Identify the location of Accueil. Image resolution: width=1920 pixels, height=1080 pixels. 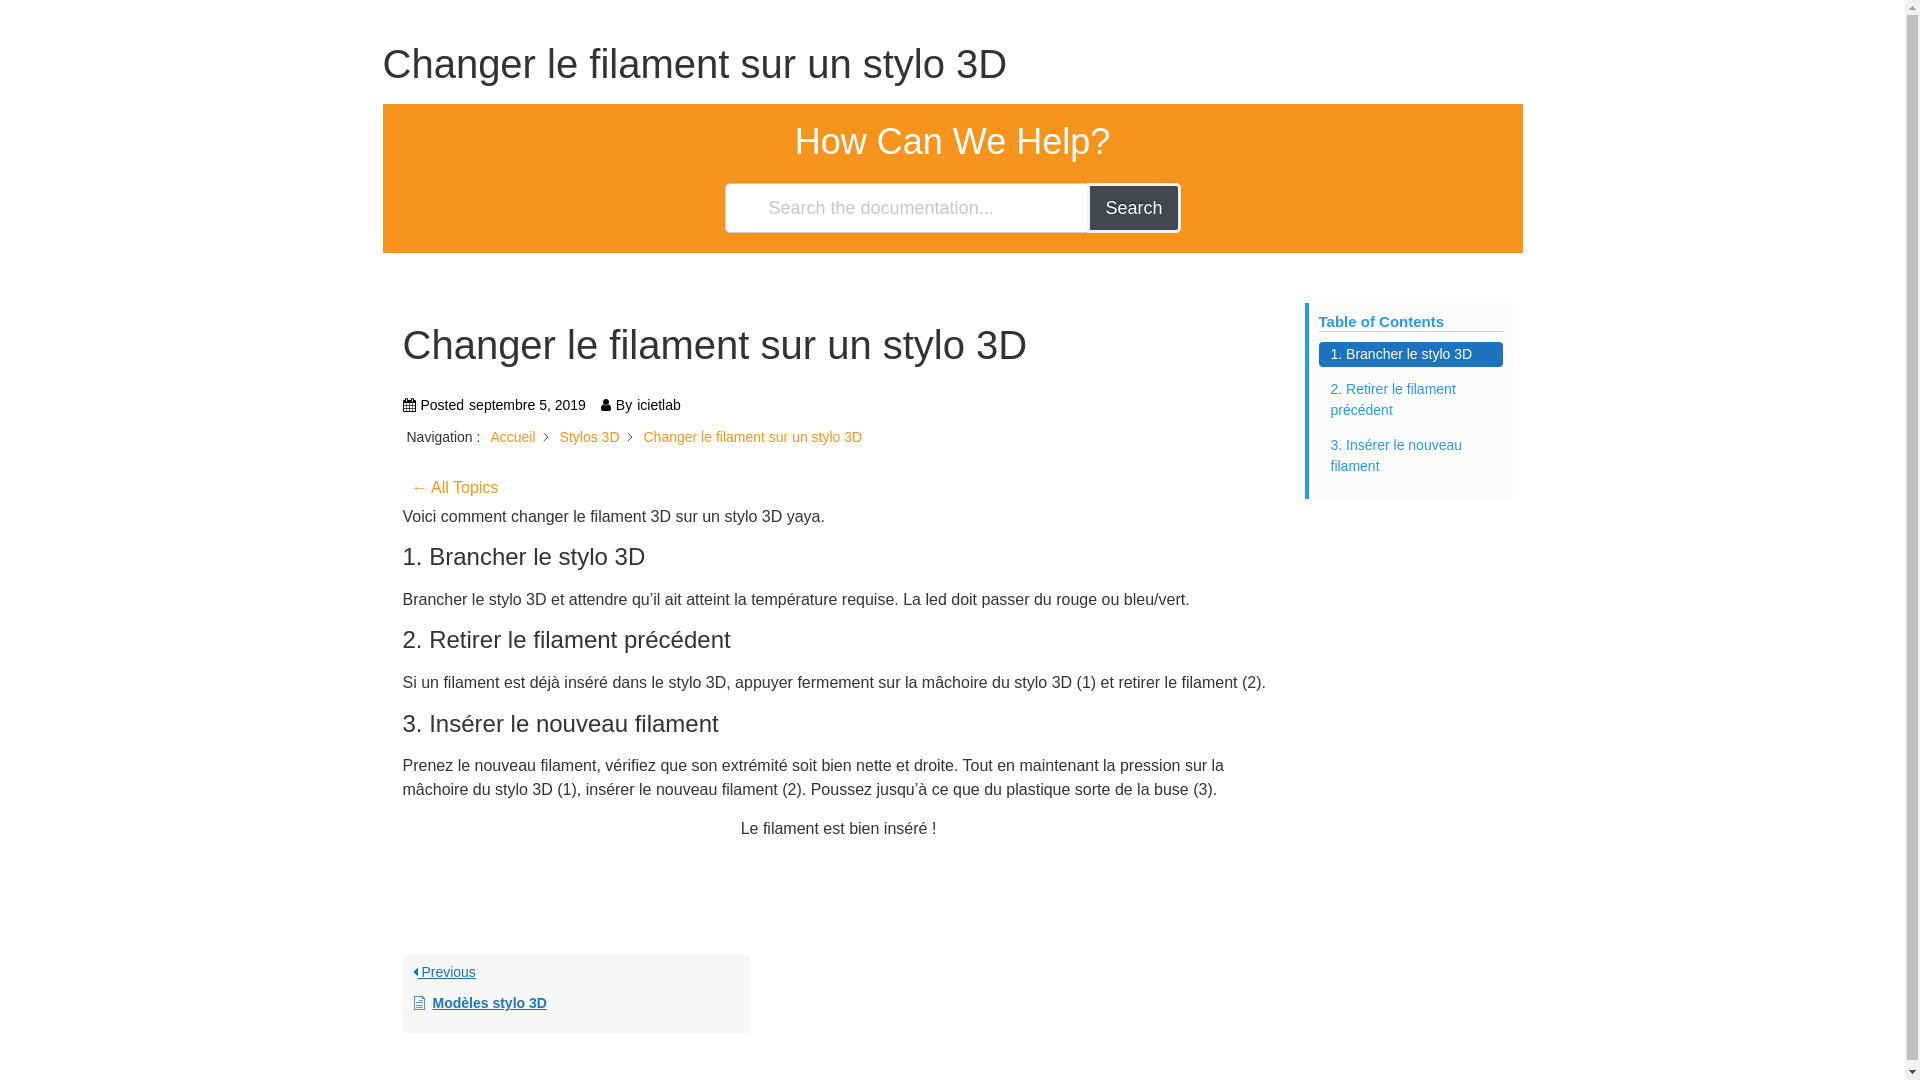
(512, 437).